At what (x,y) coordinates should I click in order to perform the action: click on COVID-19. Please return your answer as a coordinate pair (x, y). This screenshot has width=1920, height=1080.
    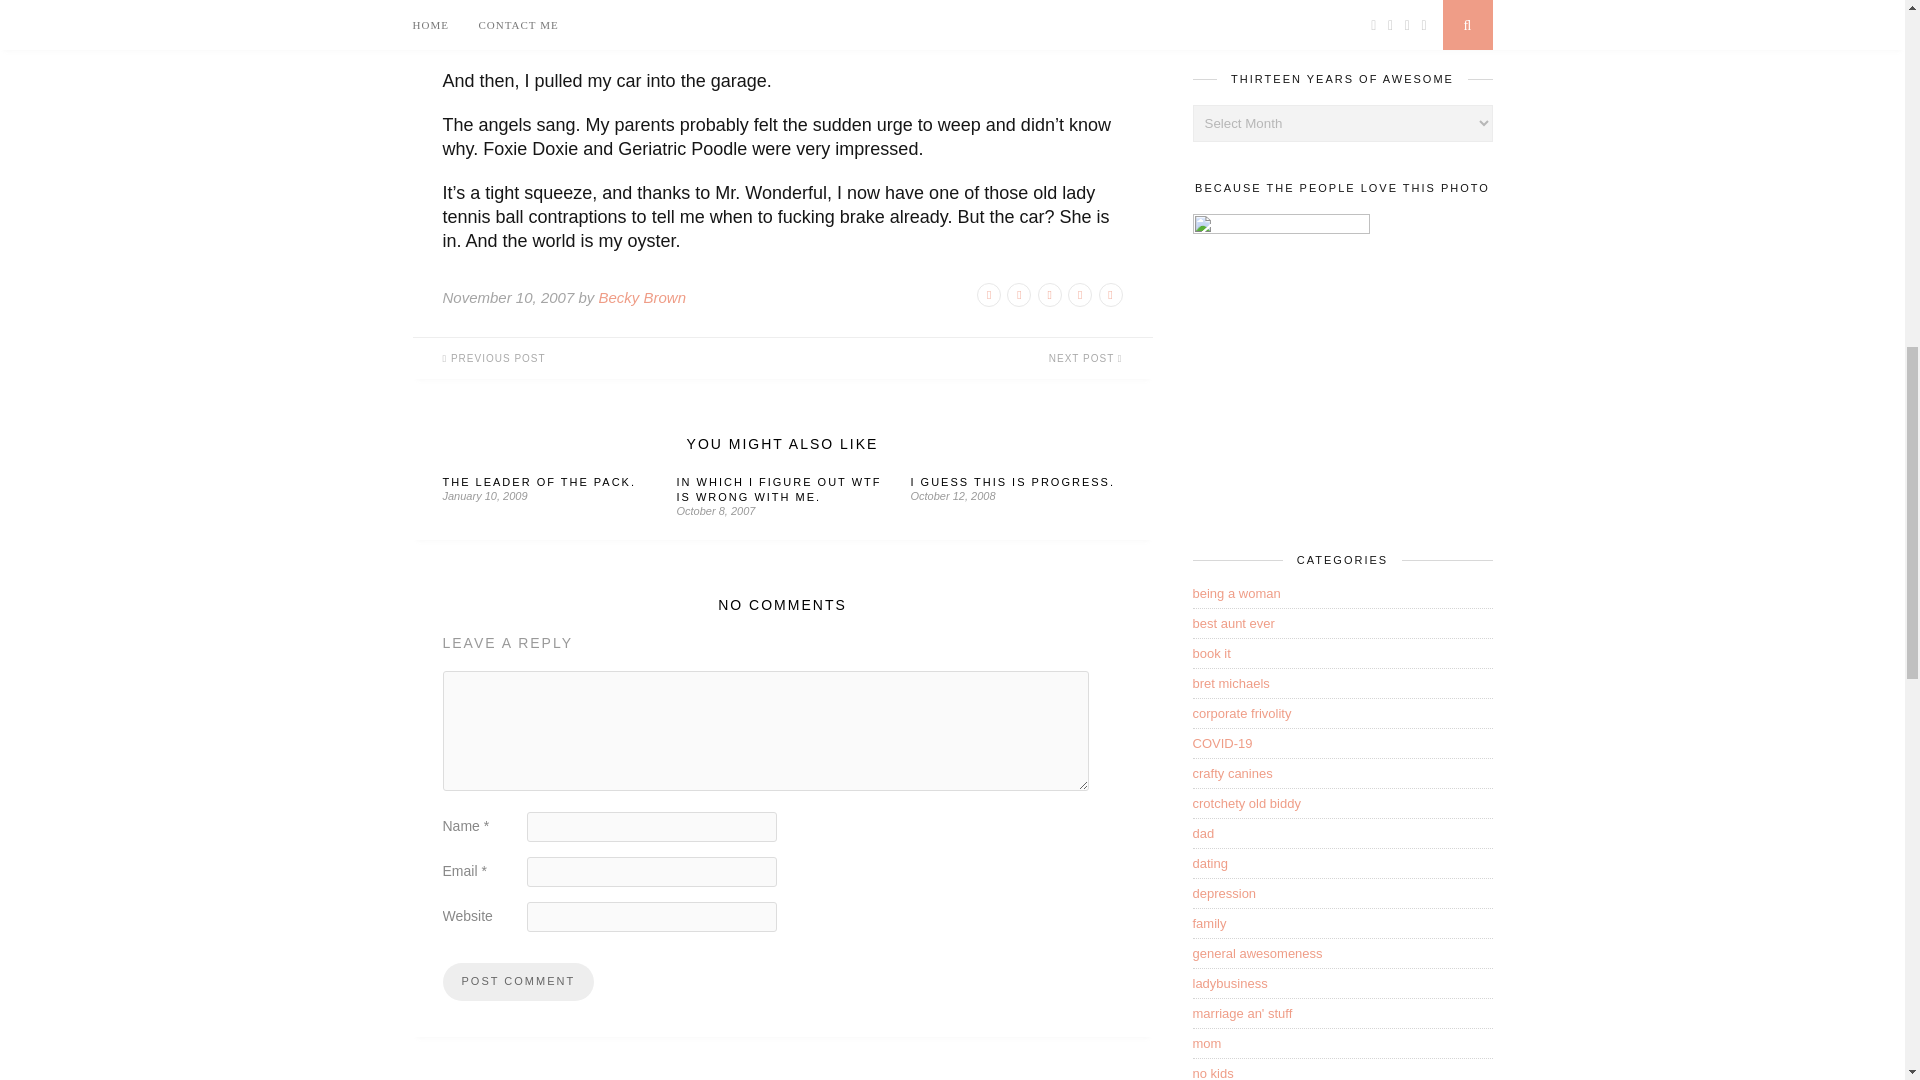
    Looking at the image, I should click on (1222, 742).